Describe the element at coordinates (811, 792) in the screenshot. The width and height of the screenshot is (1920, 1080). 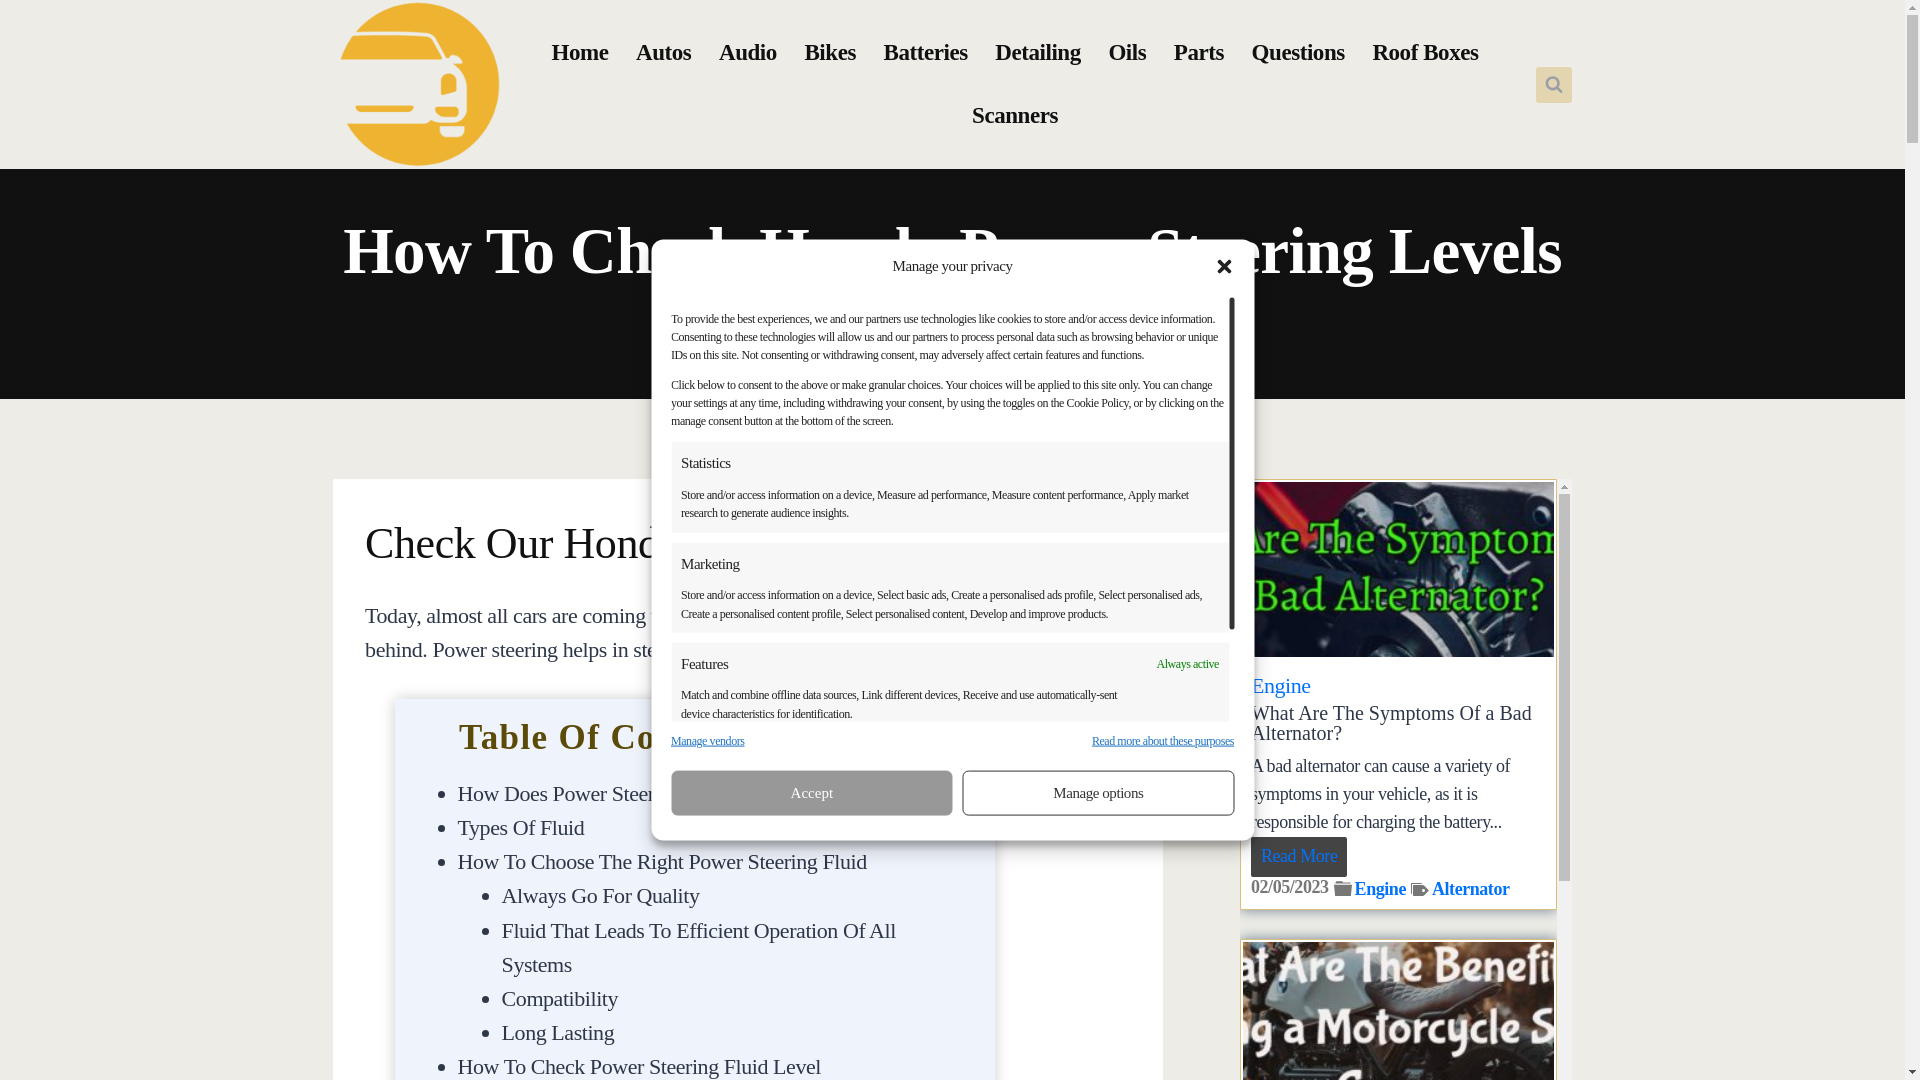
I see `Accept` at that location.